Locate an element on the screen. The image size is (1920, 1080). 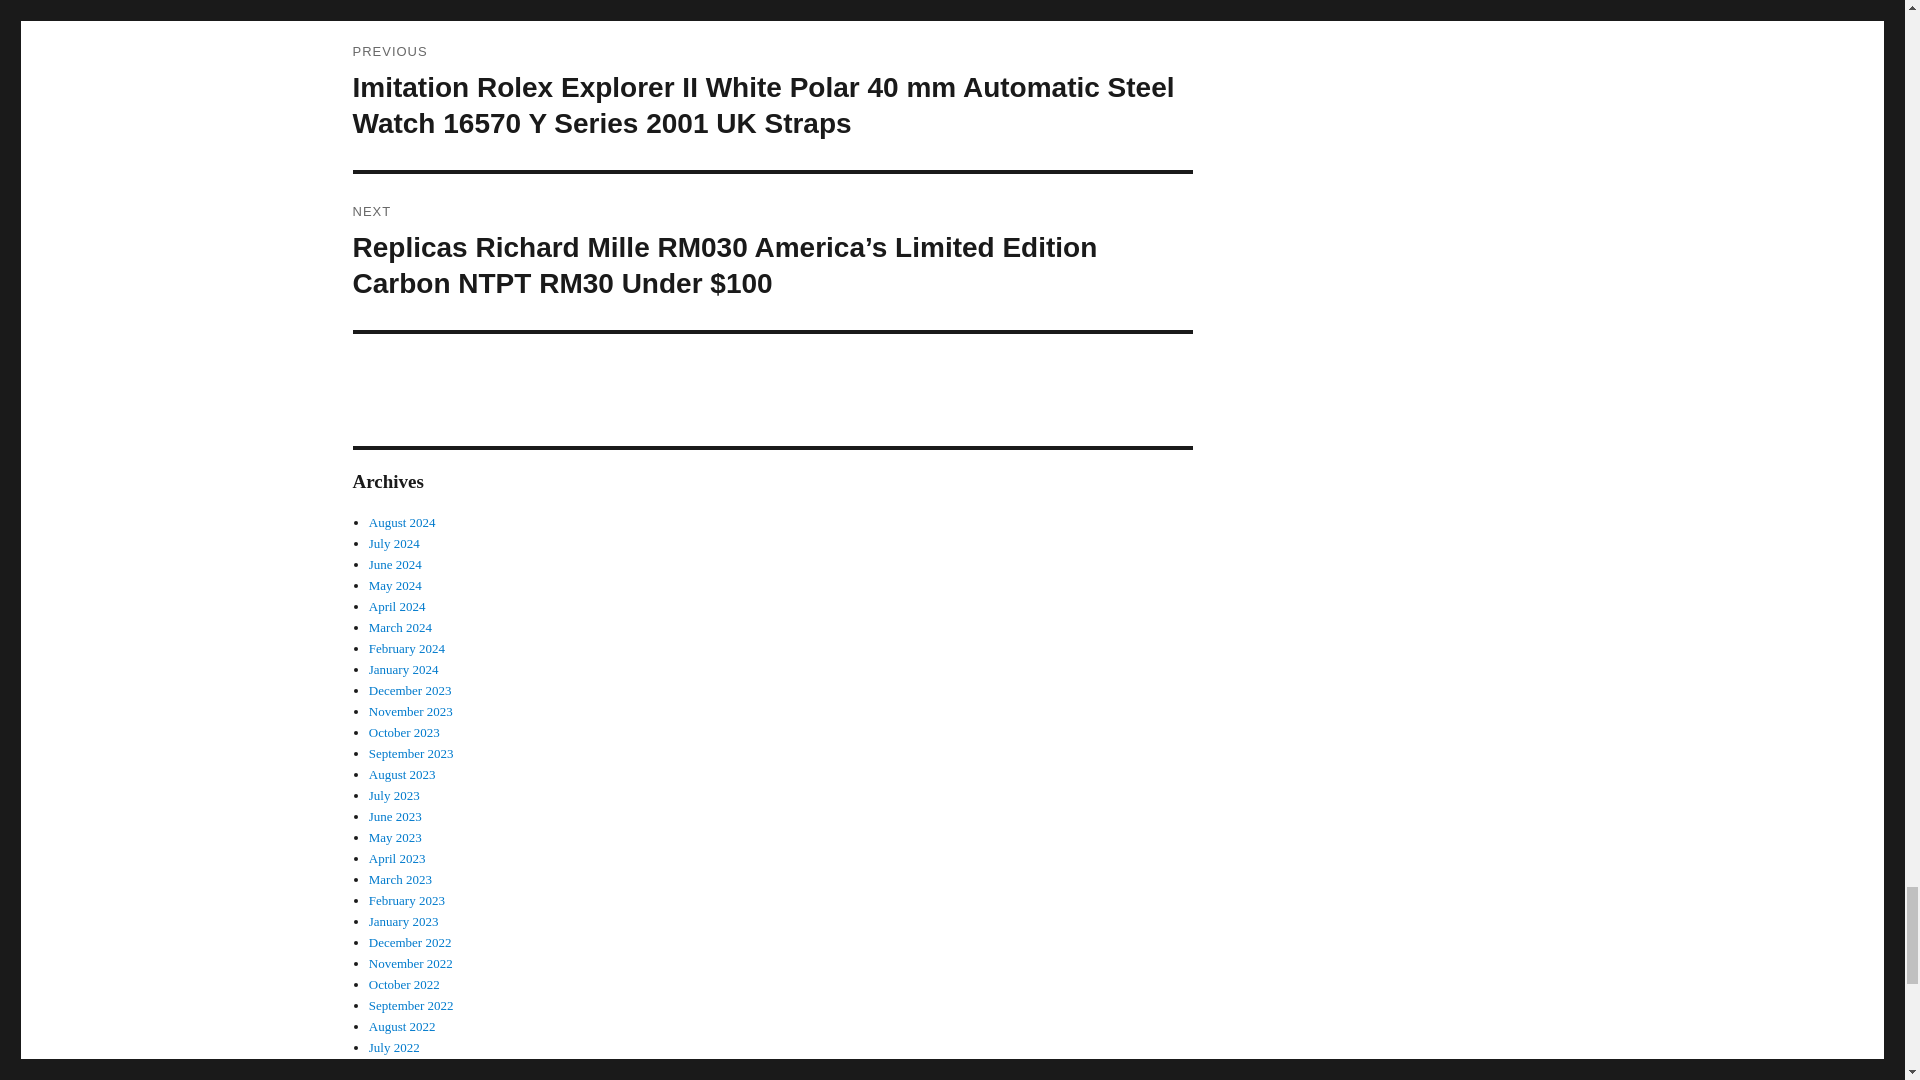
July 2023 is located at coordinates (394, 796).